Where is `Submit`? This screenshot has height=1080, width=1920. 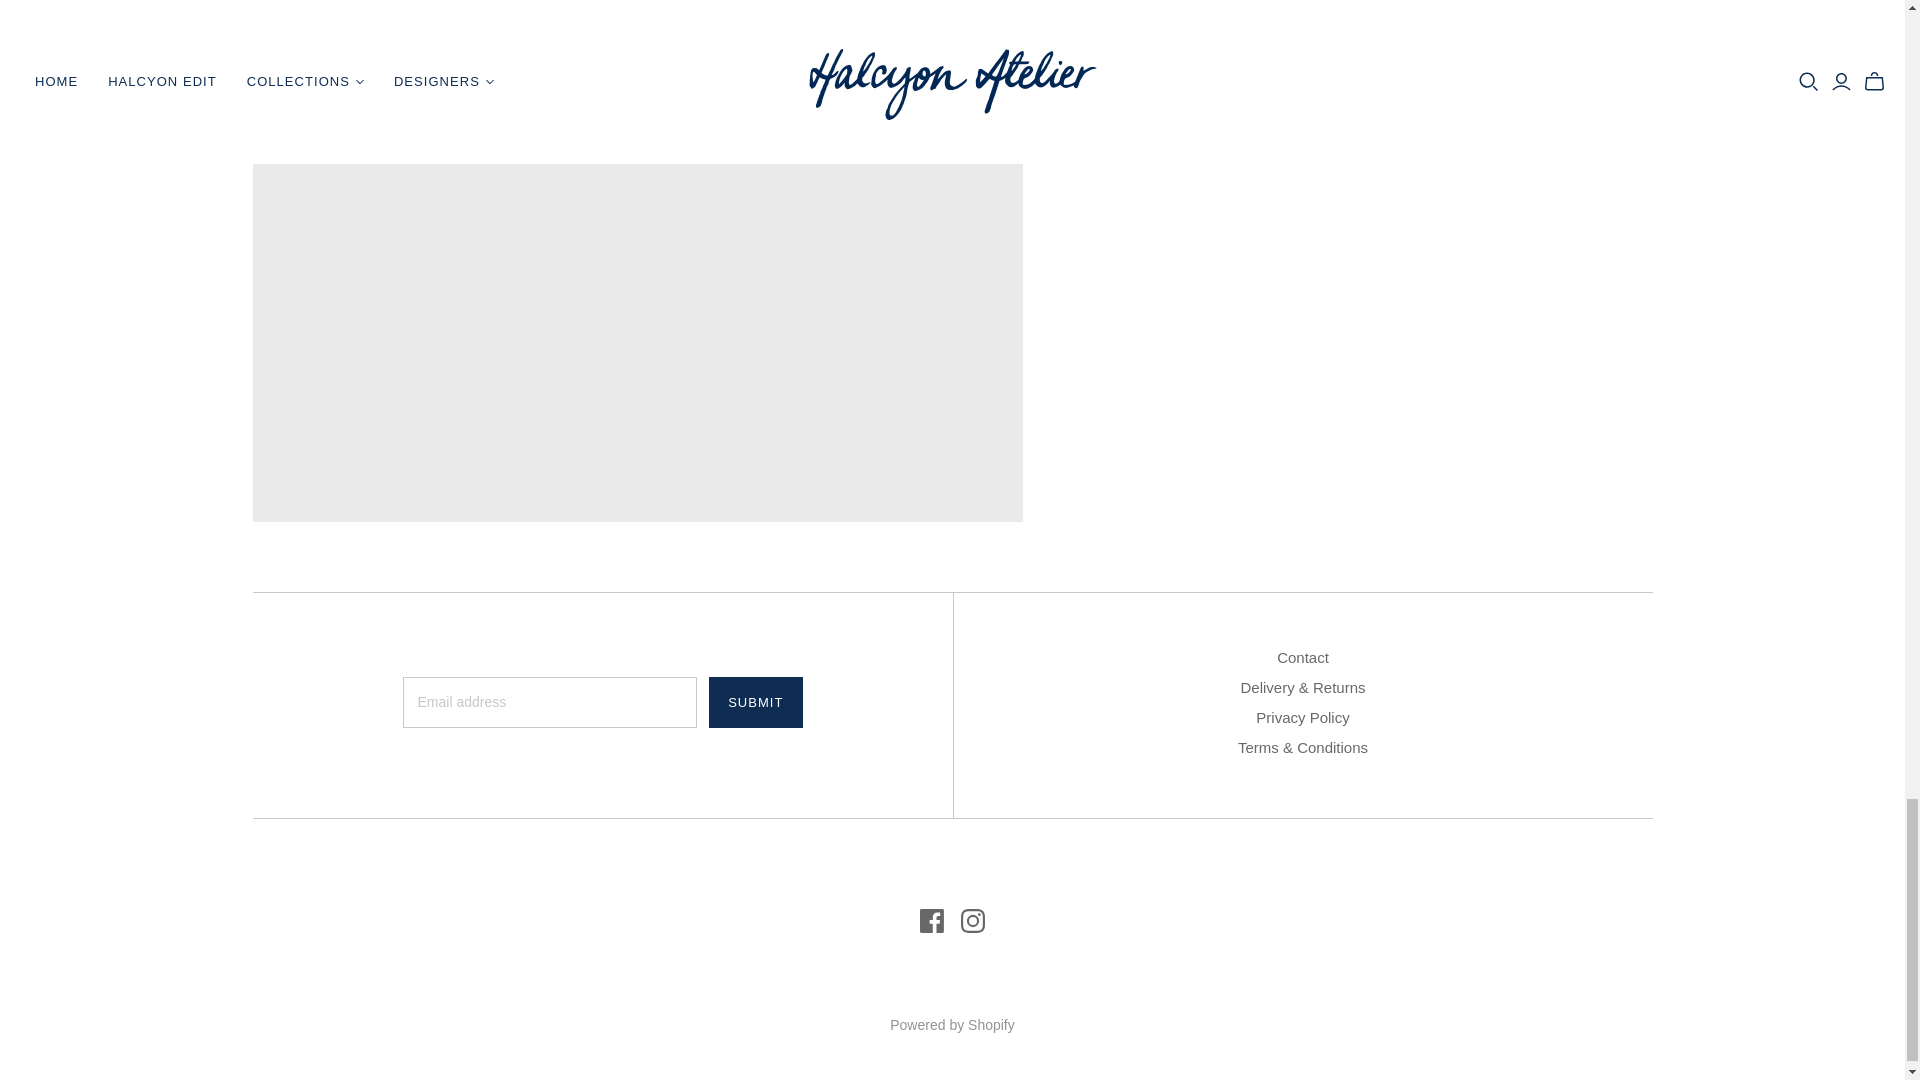
Submit is located at coordinates (755, 702).